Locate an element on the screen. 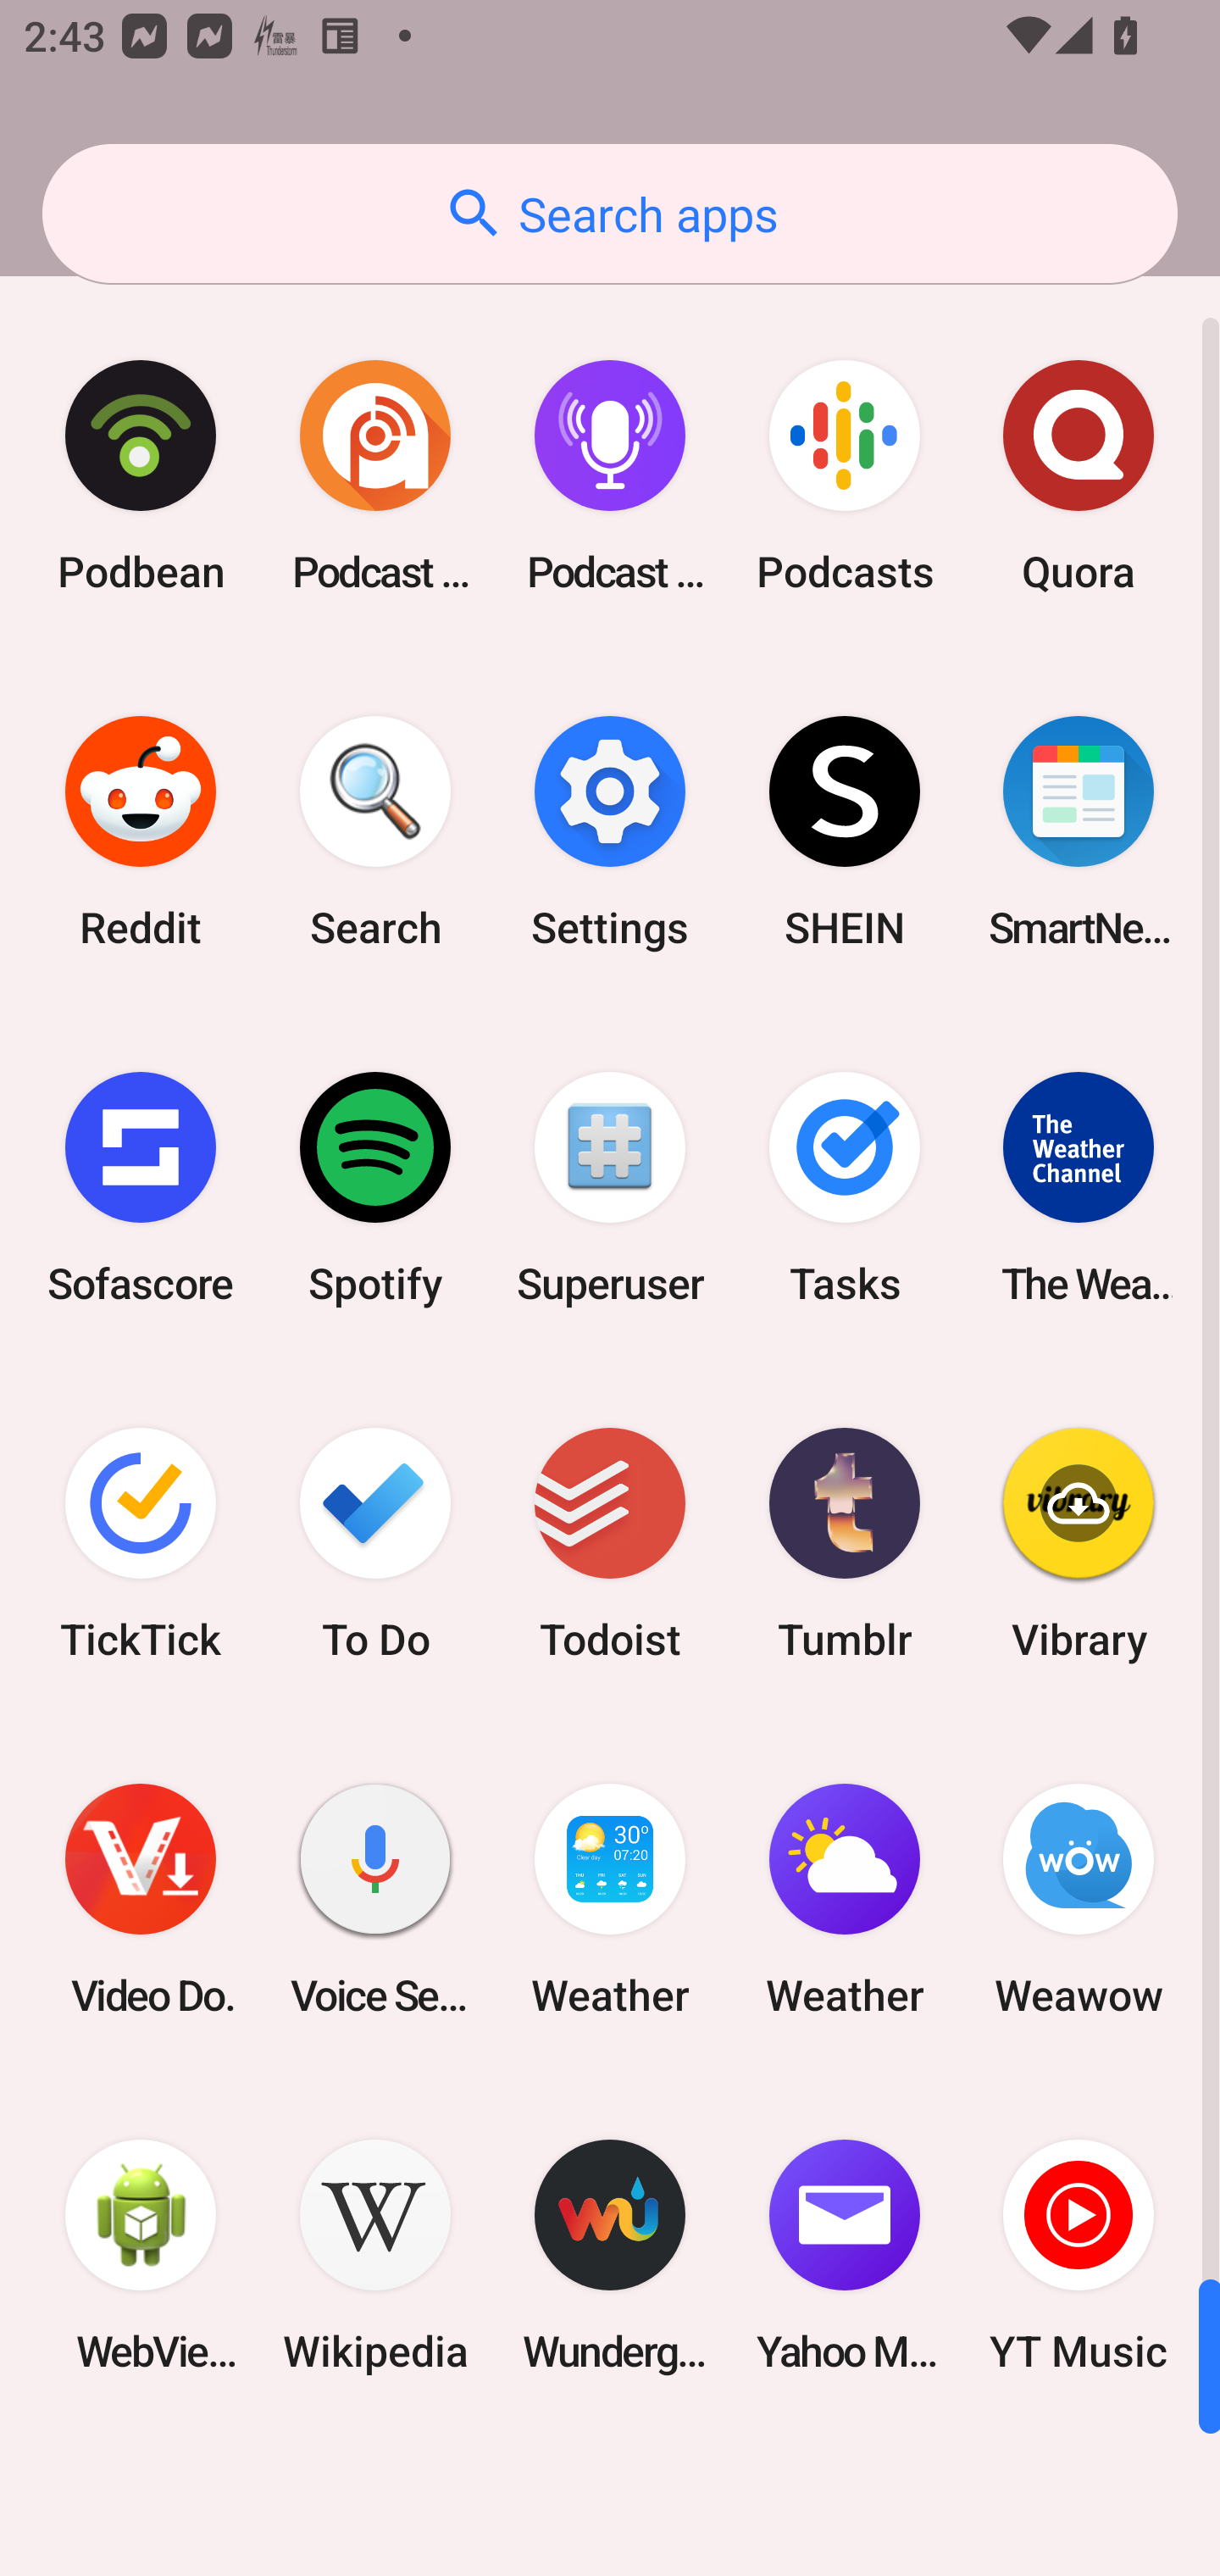  Todoist is located at coordinates (610, 1542).